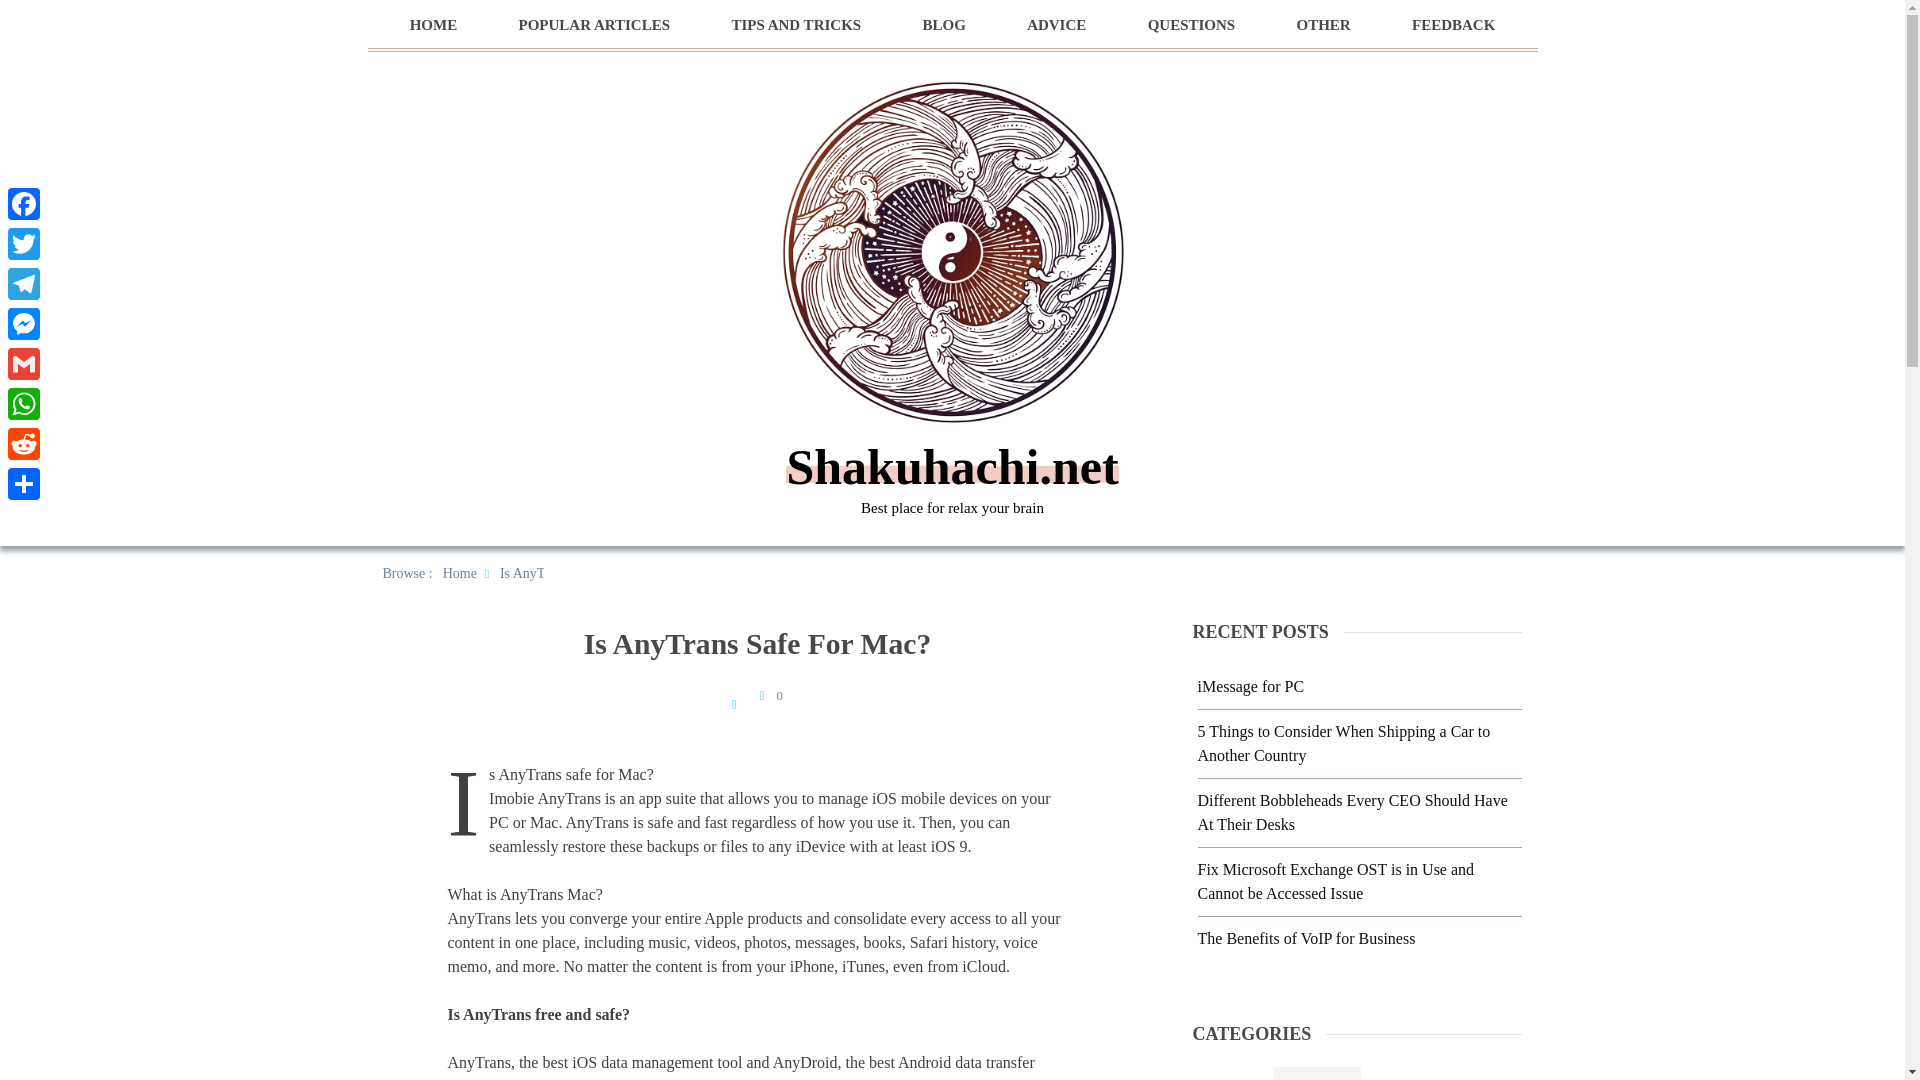  What do you see at coordinates (1252, 686) in the screenshot?
I see `iMessage for PC` at bounding box center [1252, 686].